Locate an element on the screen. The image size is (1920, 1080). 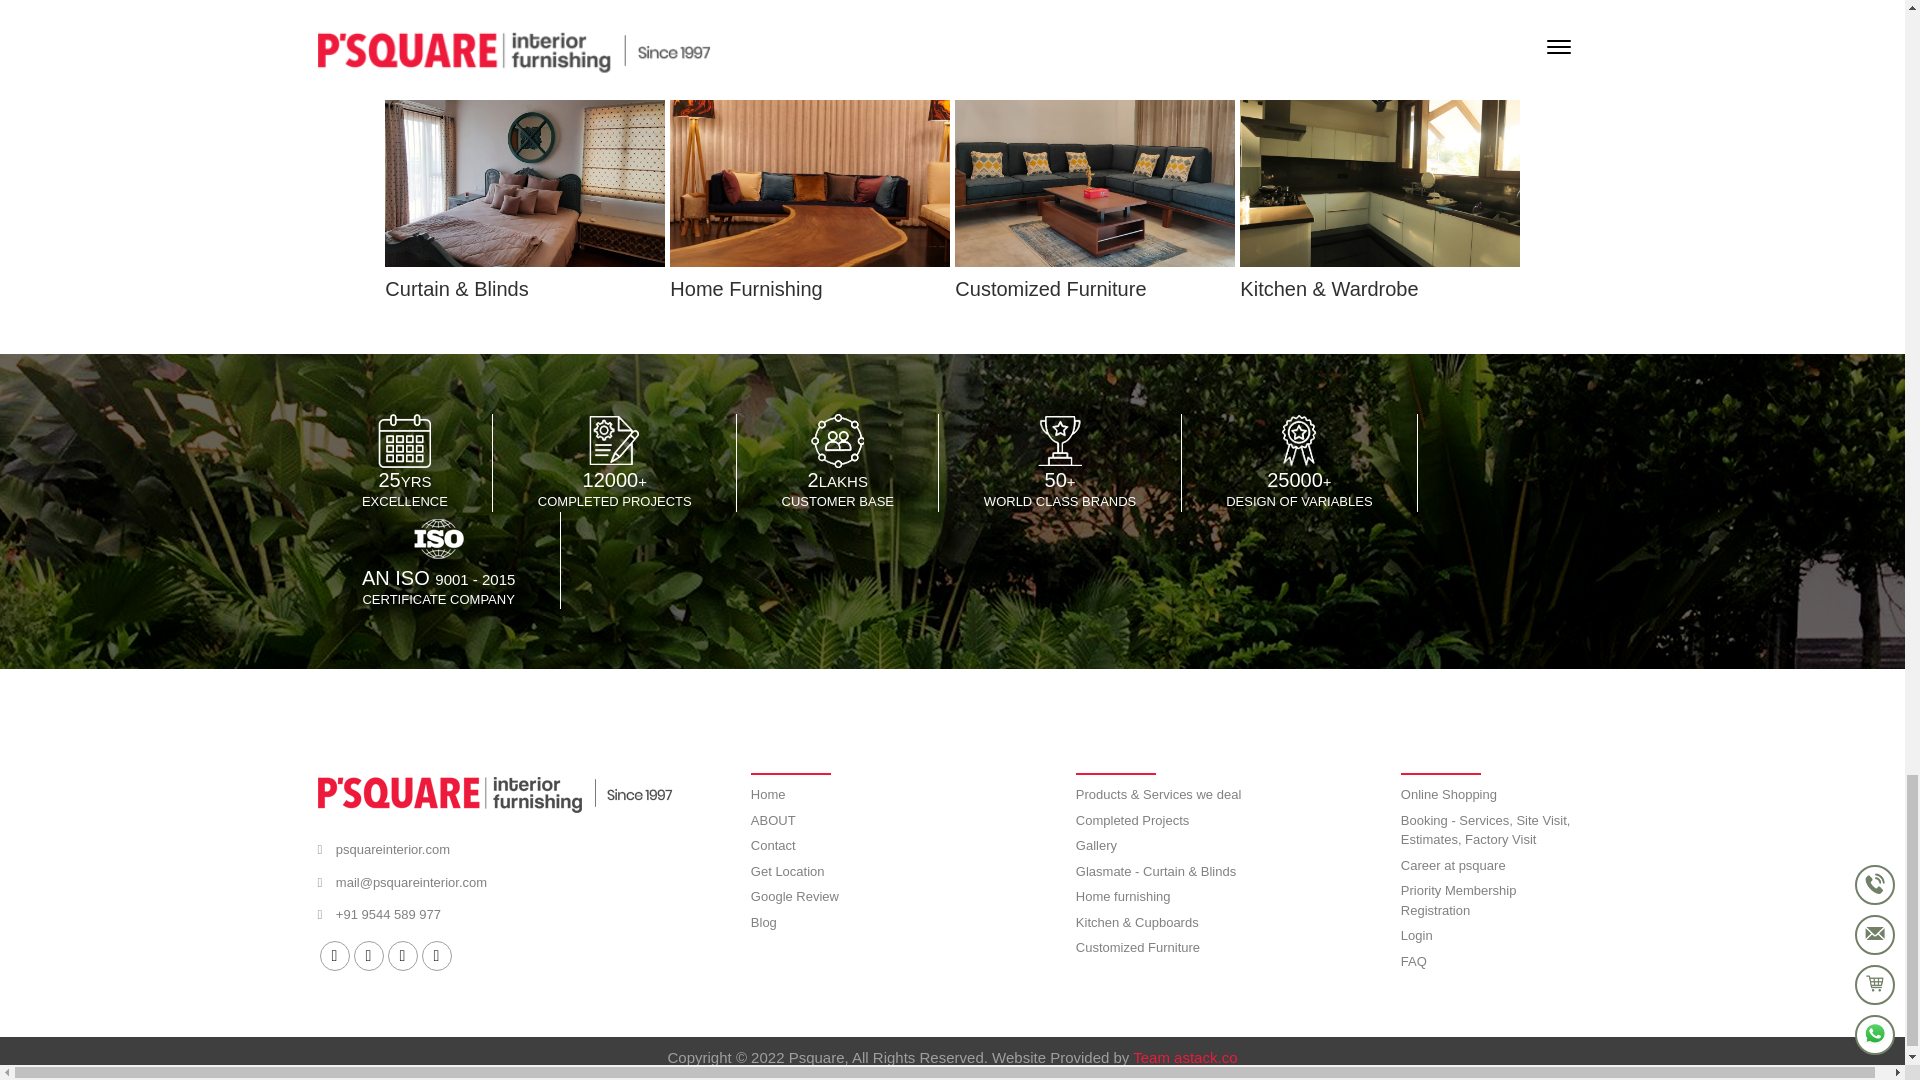
Google Review is located at coordinates (794, 896).